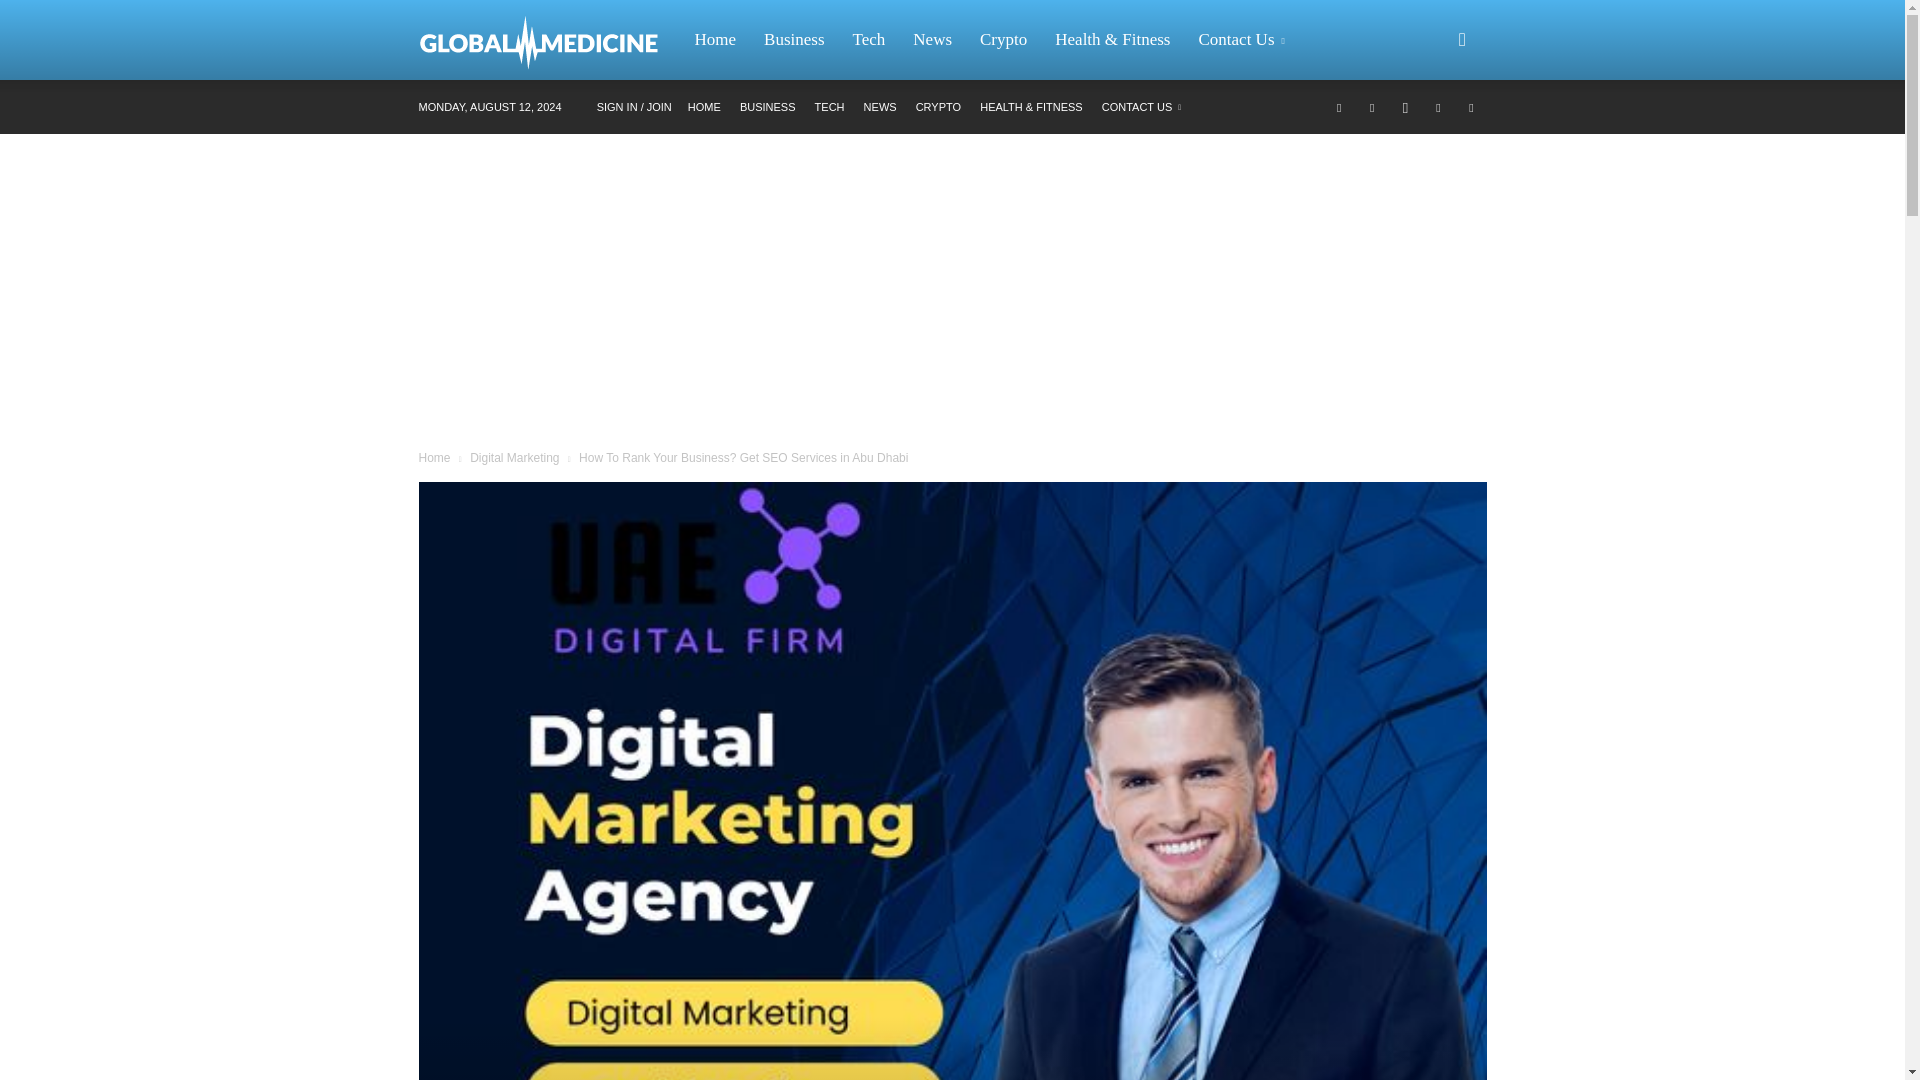 This screenshot has height=1080, width=1920. I want to click on DailyTimeZone, so click(548, 40).